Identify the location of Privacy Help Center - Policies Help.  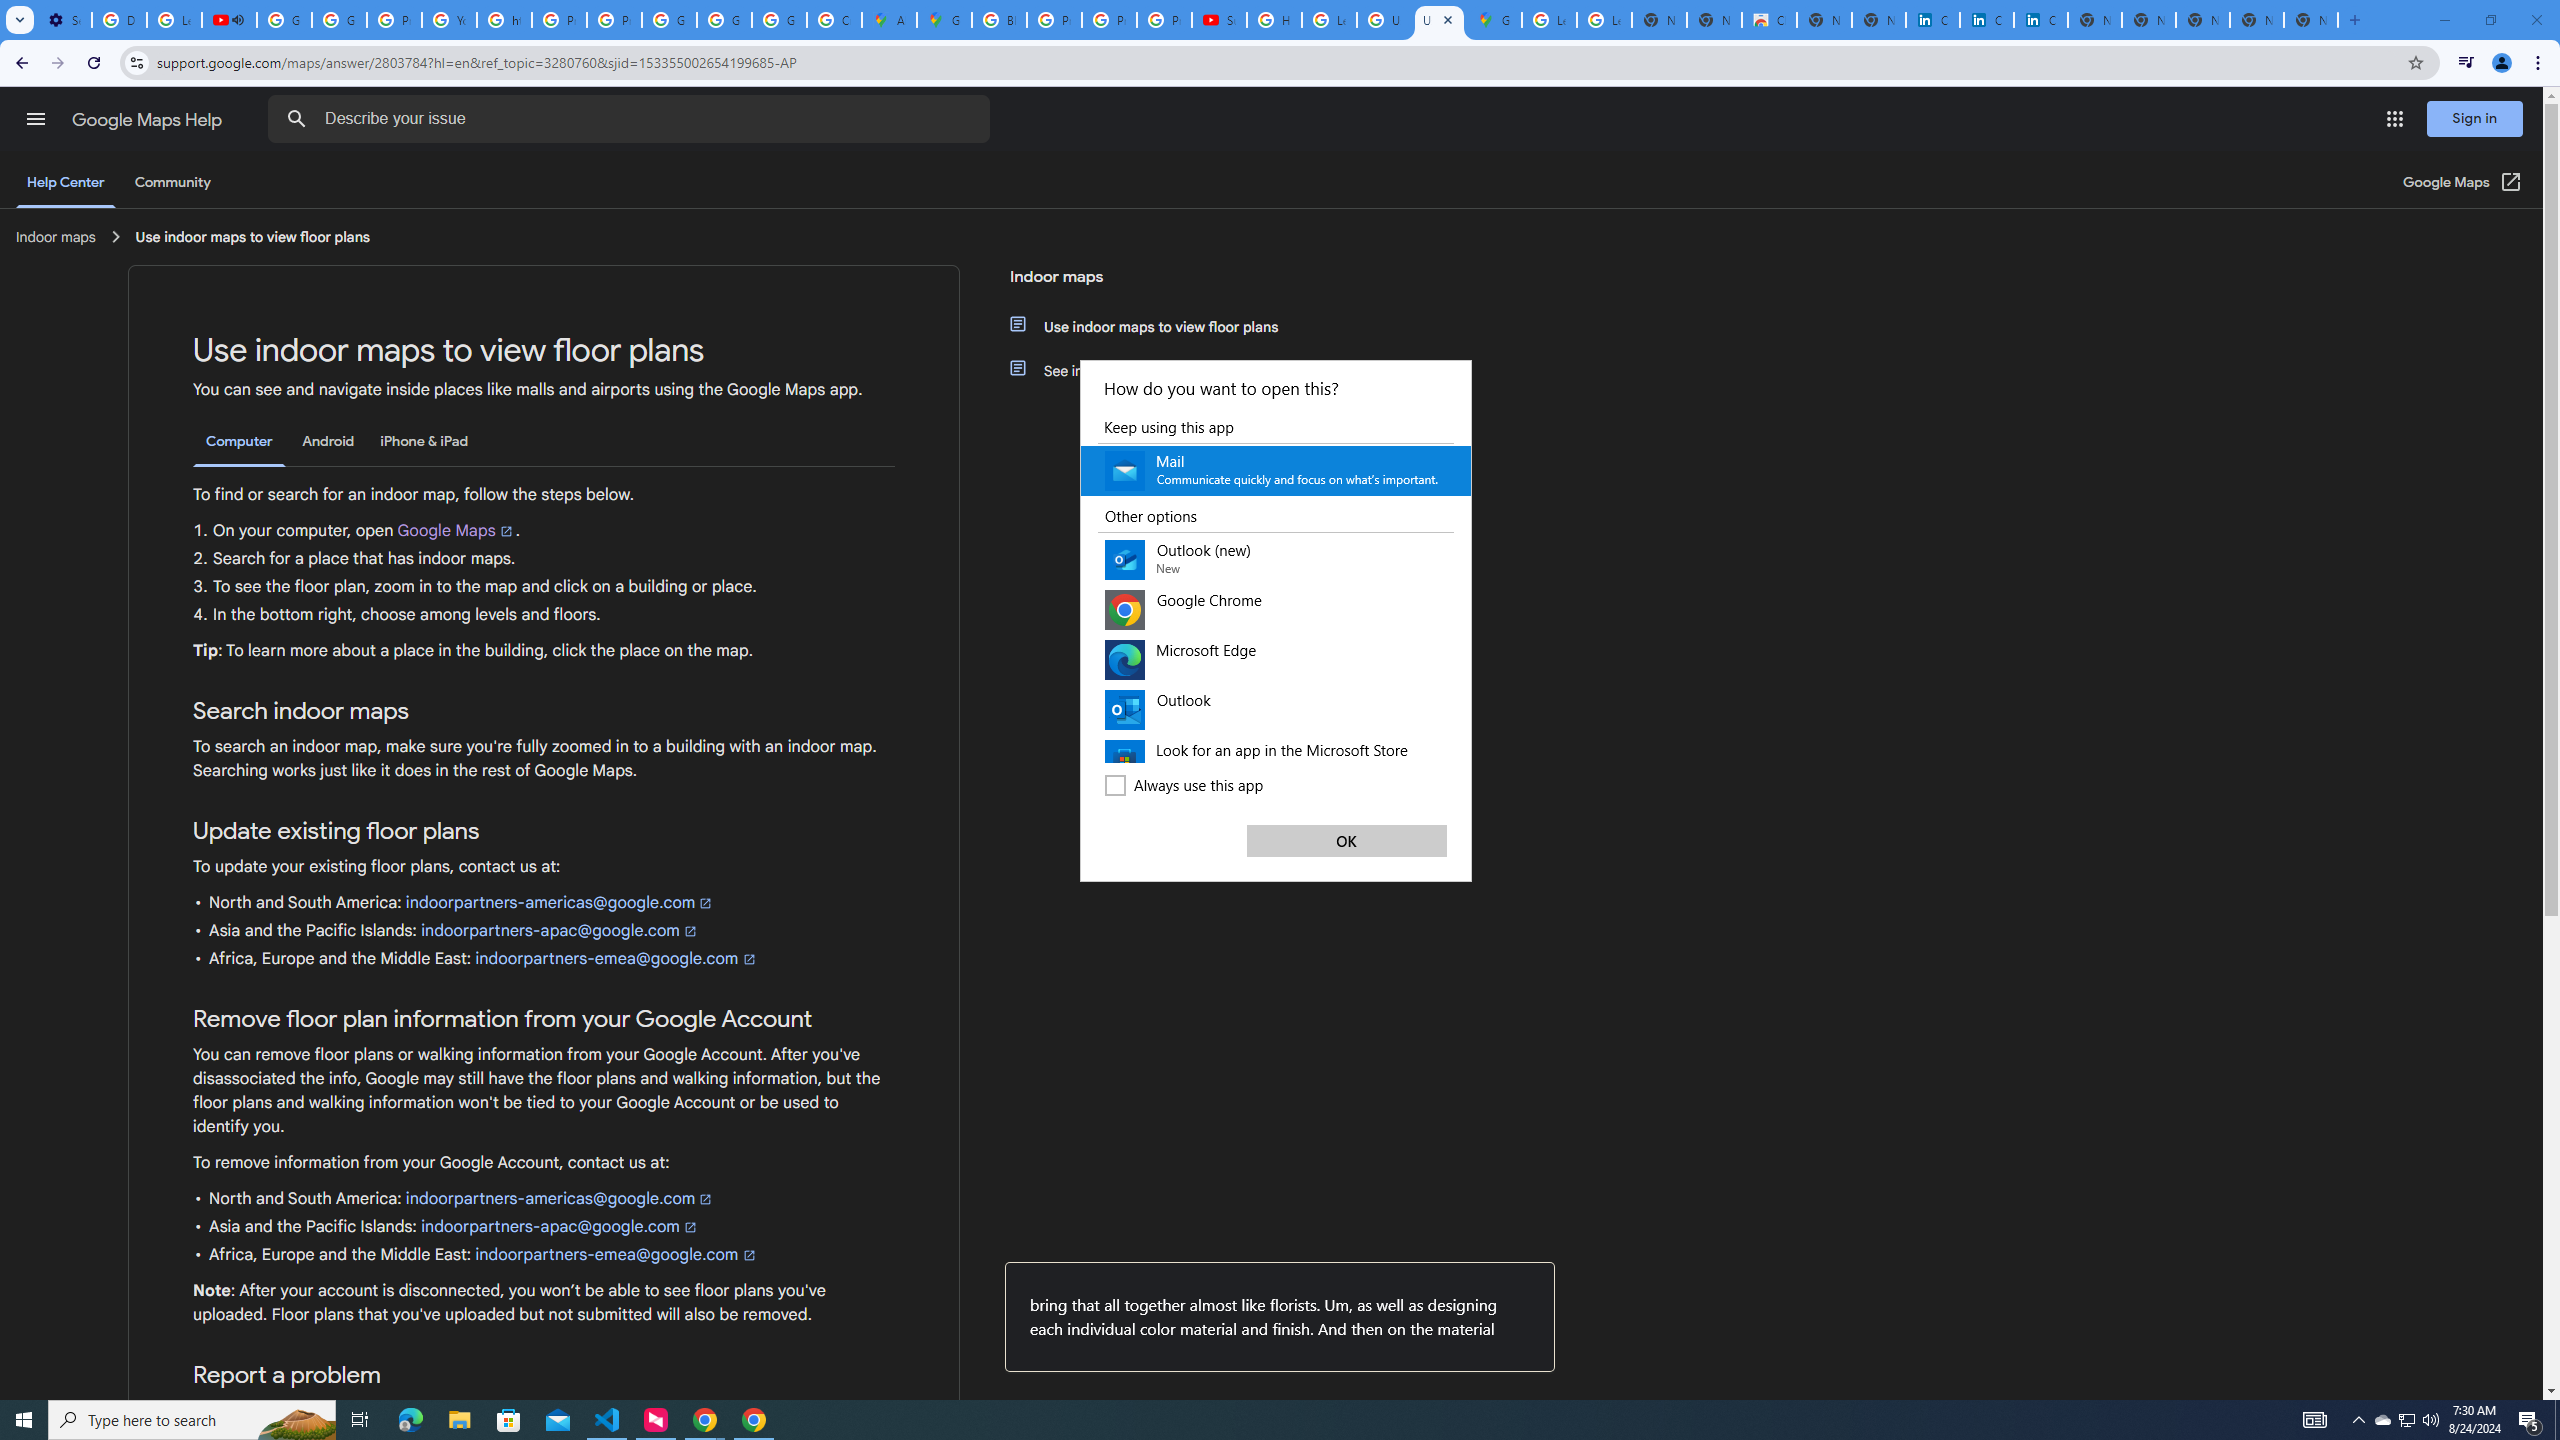
(1109, 20).